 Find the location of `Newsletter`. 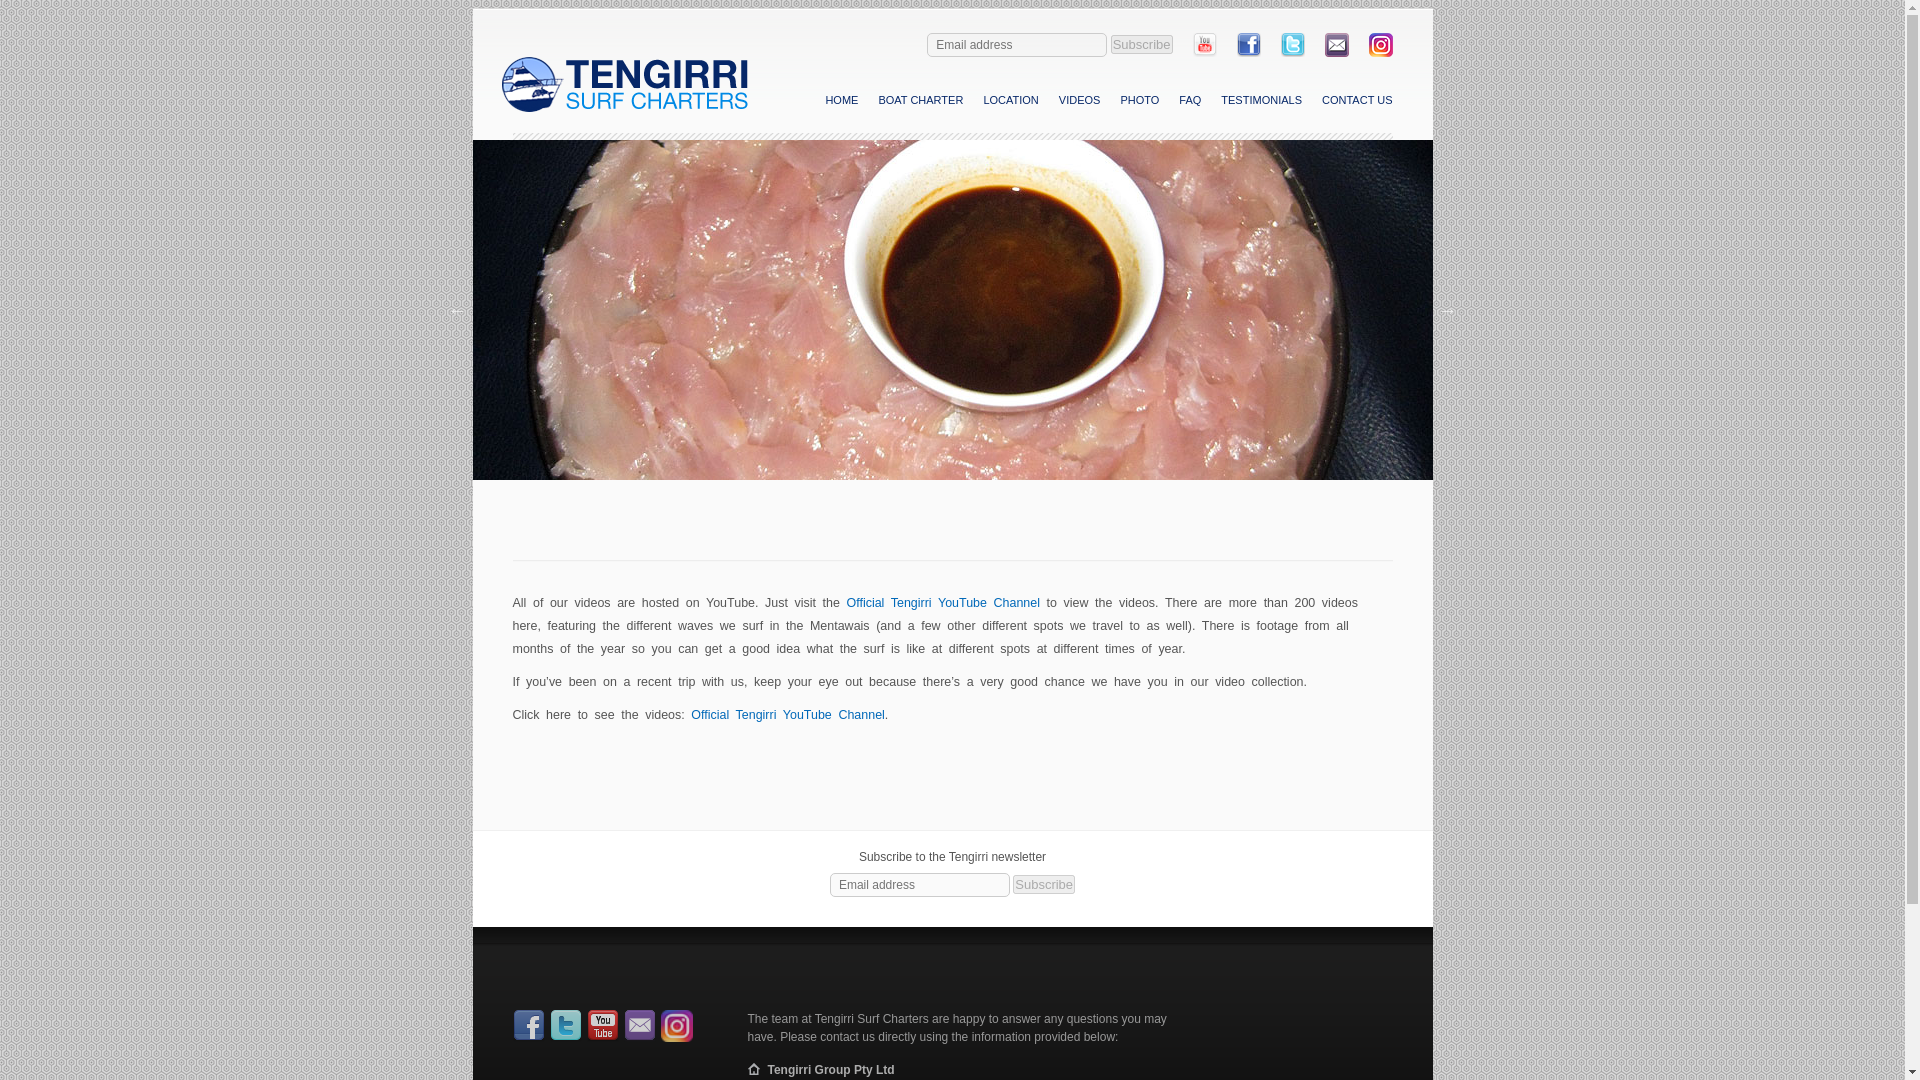

Newsletter is located at coordinates (1336, 53).